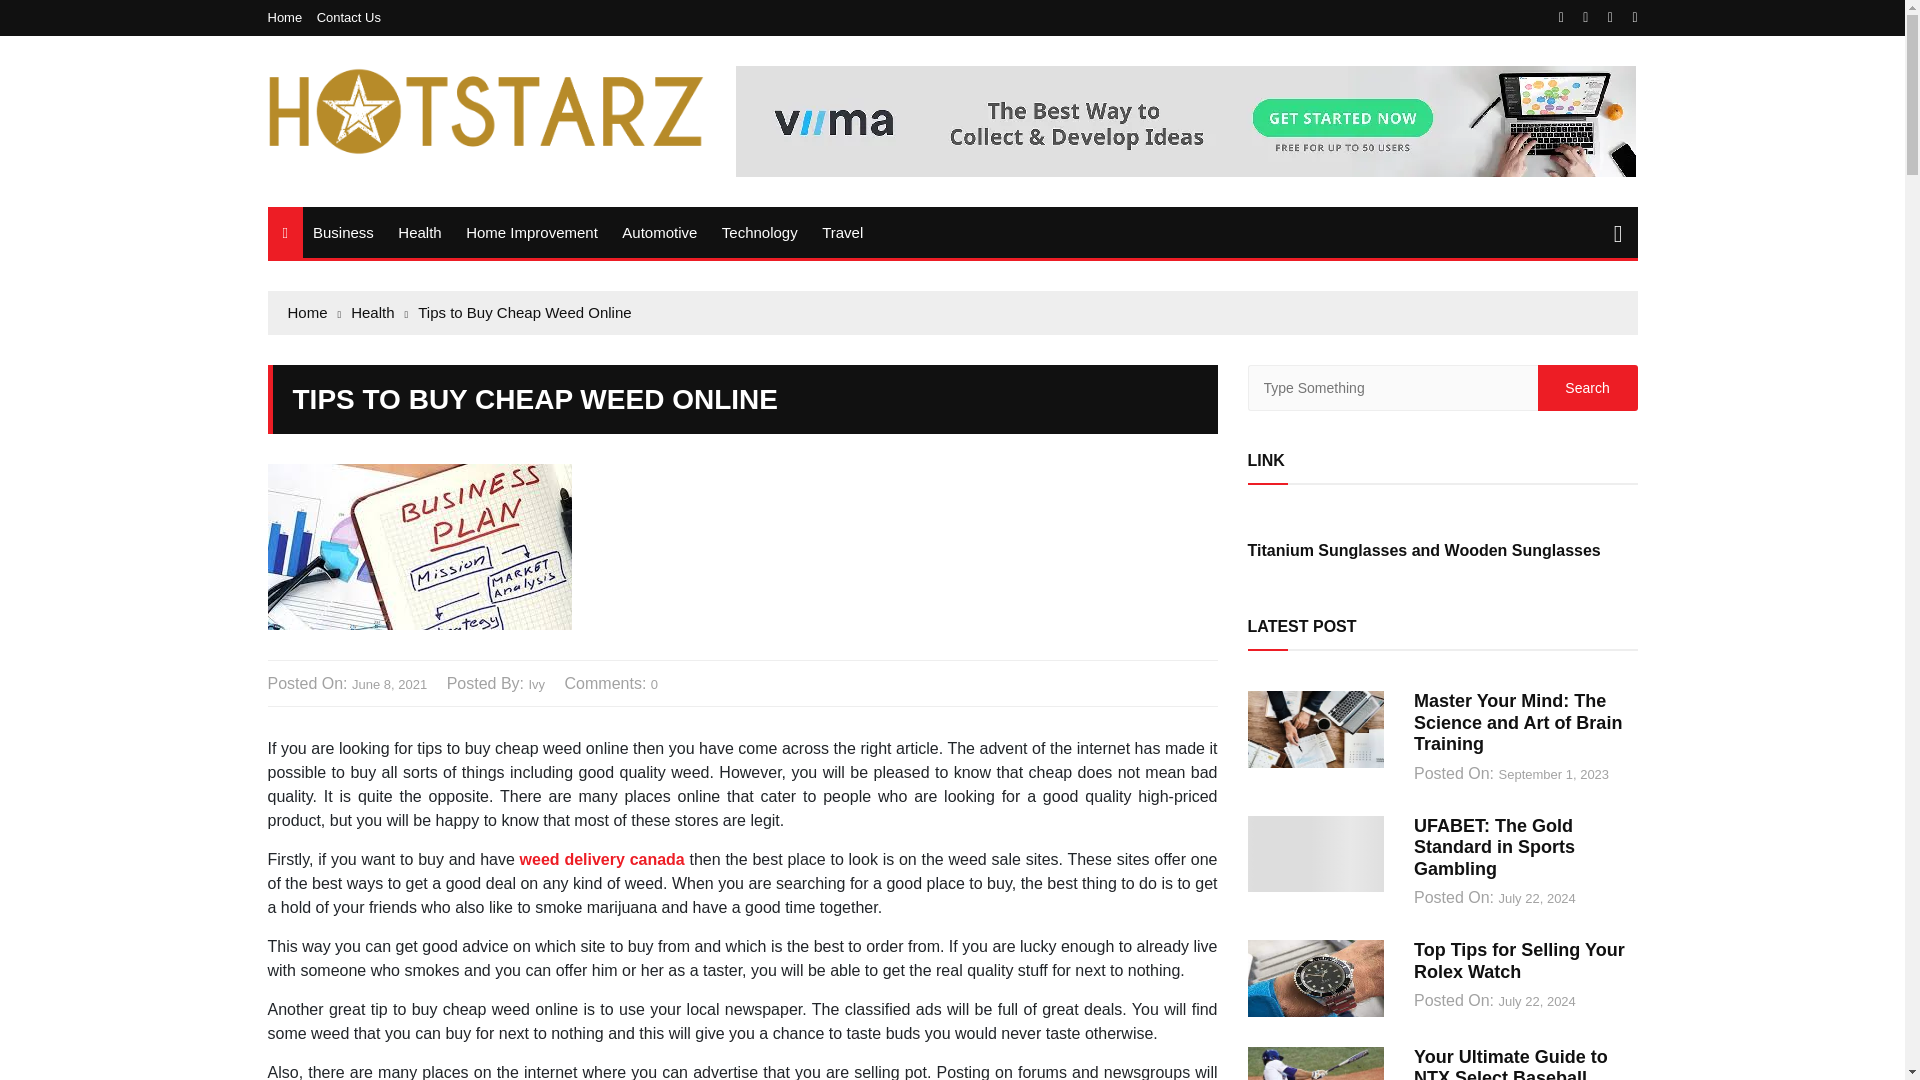  What do you see at coordinates (1587, 388) in the screenshot?
I see `Search` at bounding box center [1587, 388].